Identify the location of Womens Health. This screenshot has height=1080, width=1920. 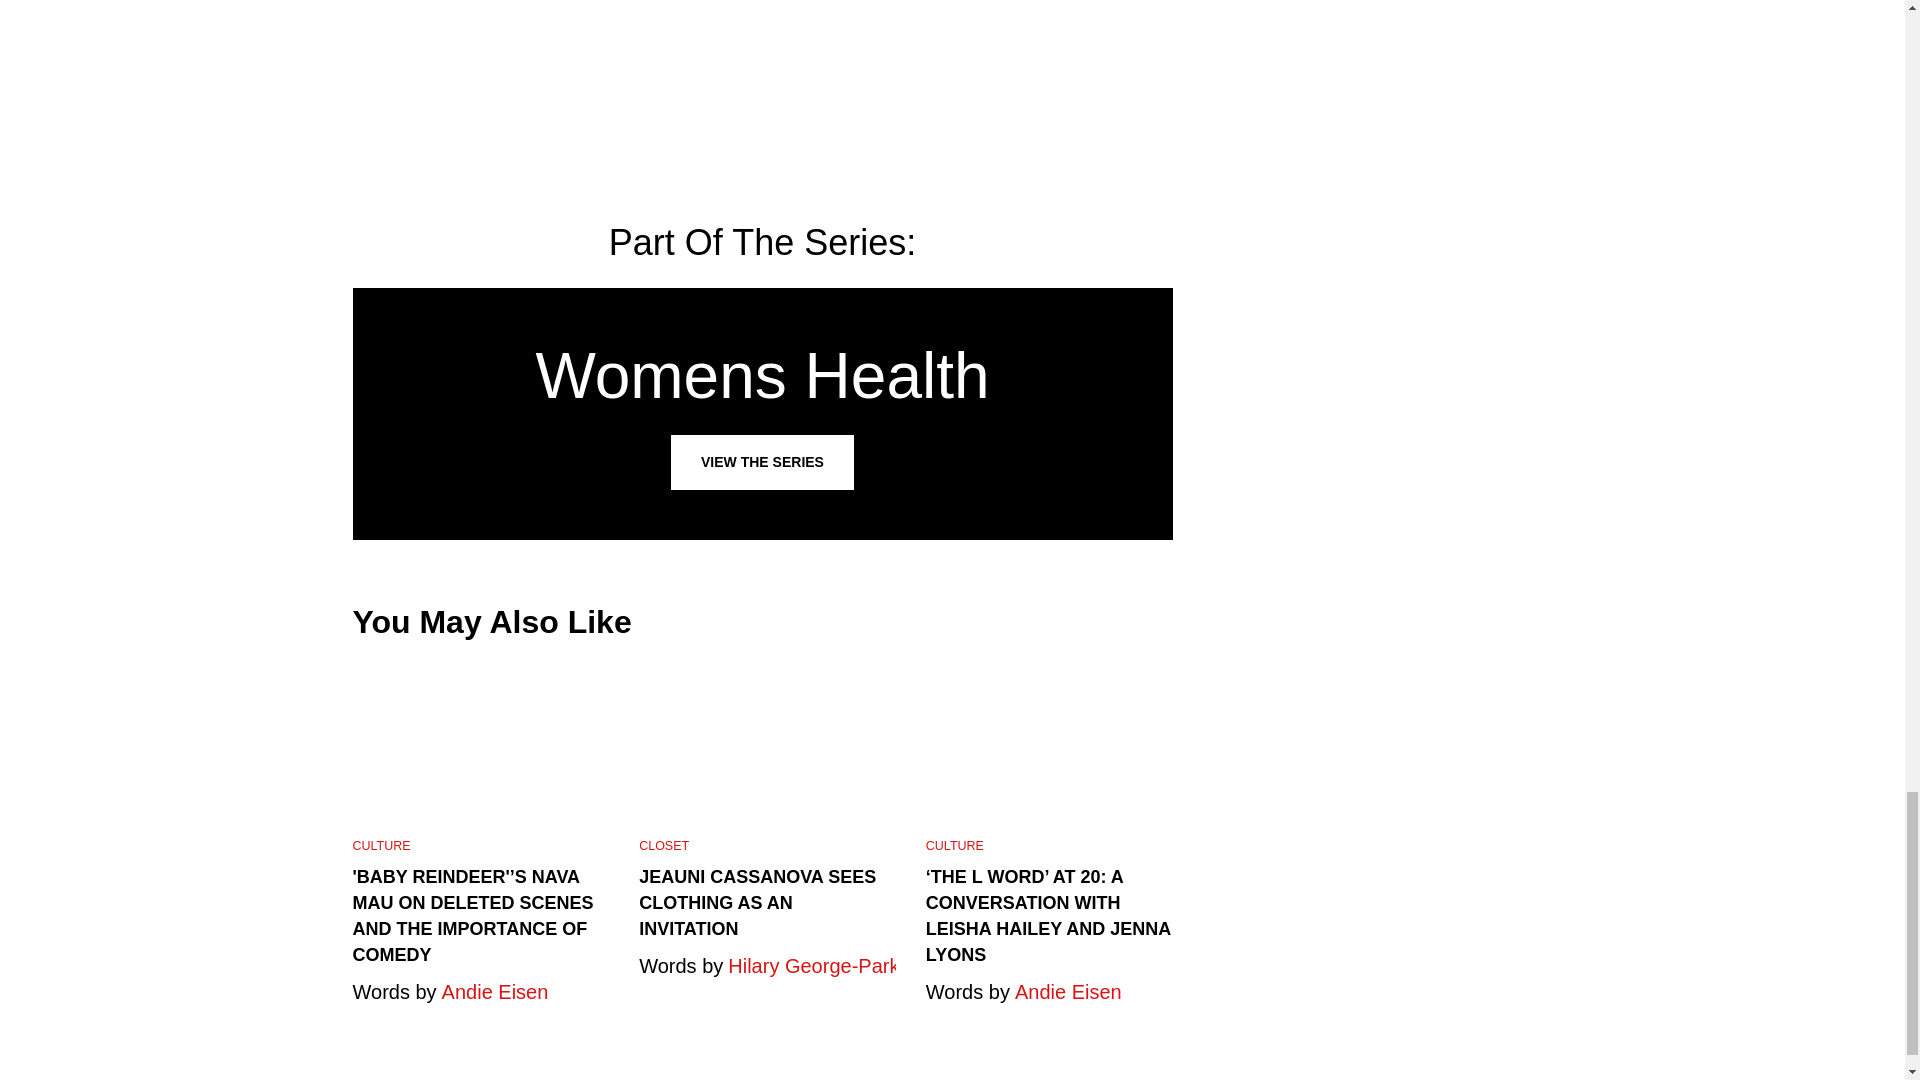
(761, 414).